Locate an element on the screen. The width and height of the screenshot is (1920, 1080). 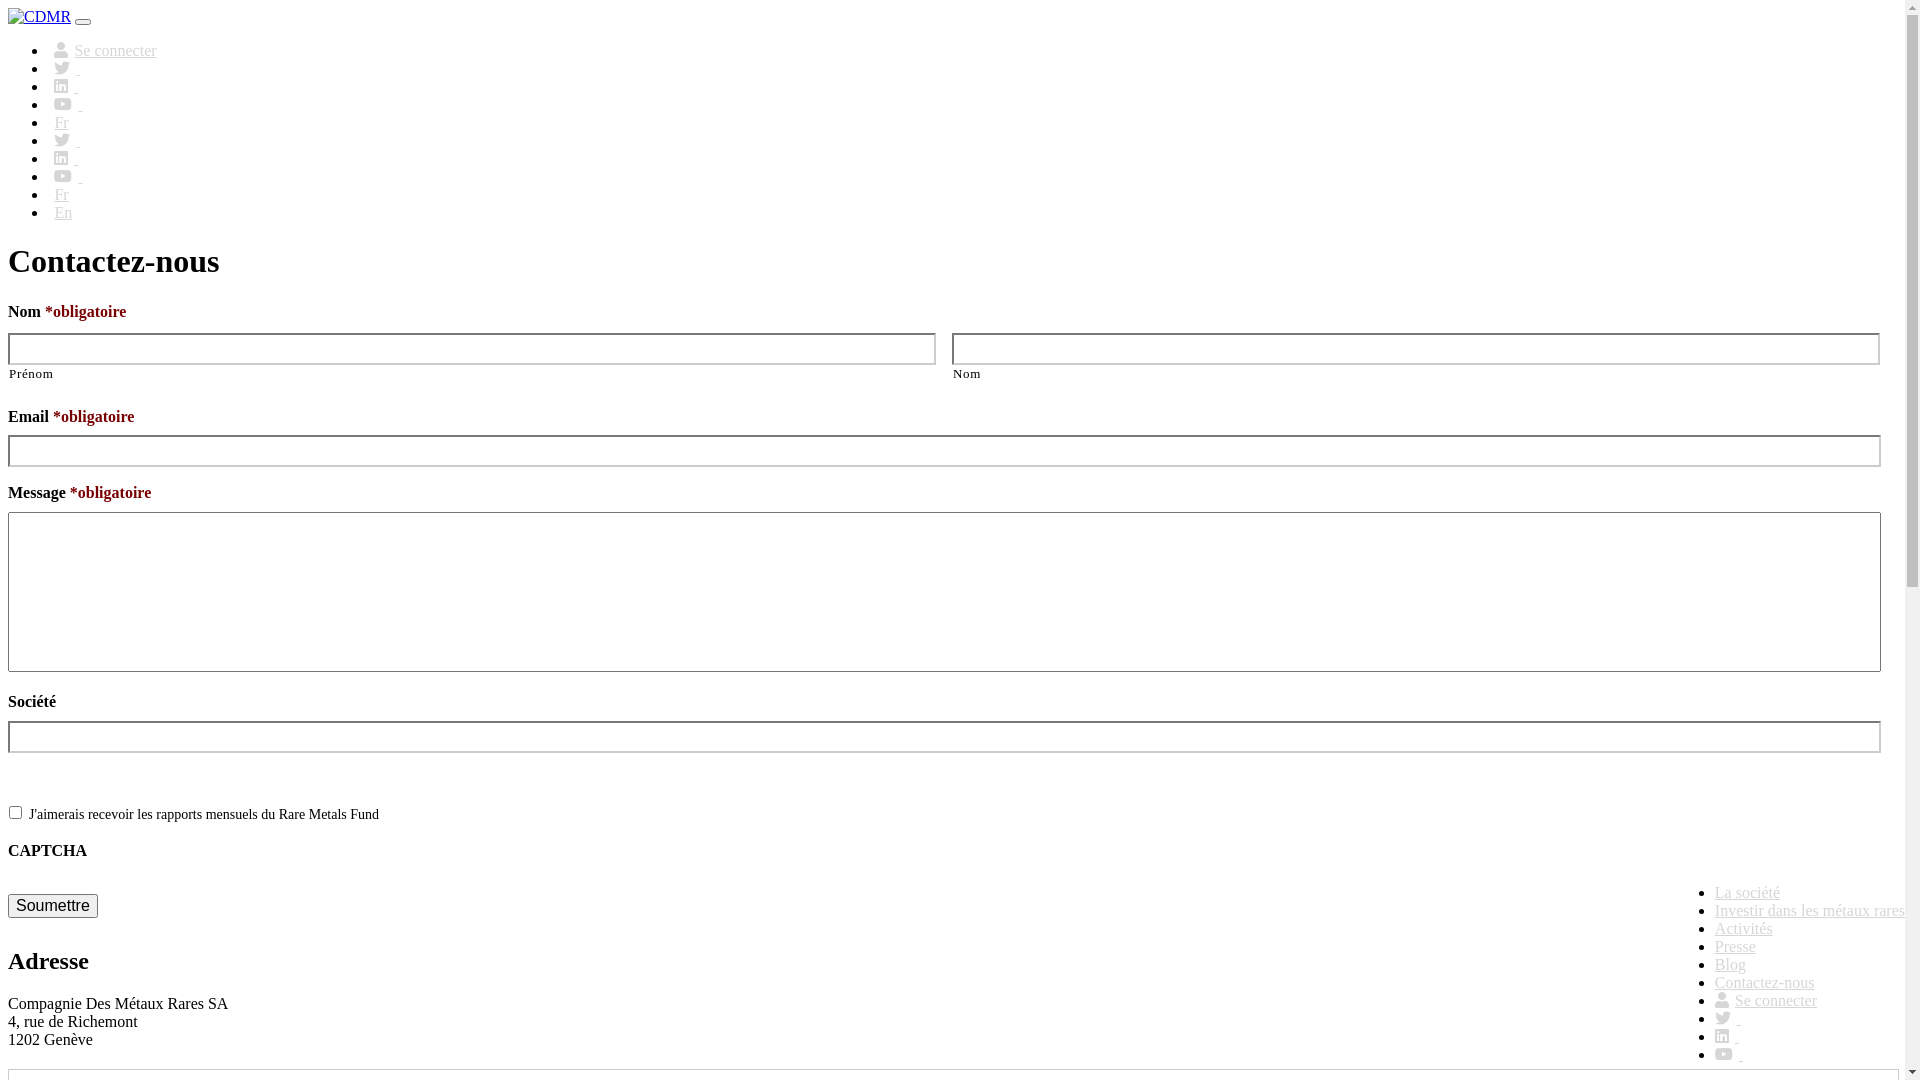
Blog is located at coordinates (1730, 964).